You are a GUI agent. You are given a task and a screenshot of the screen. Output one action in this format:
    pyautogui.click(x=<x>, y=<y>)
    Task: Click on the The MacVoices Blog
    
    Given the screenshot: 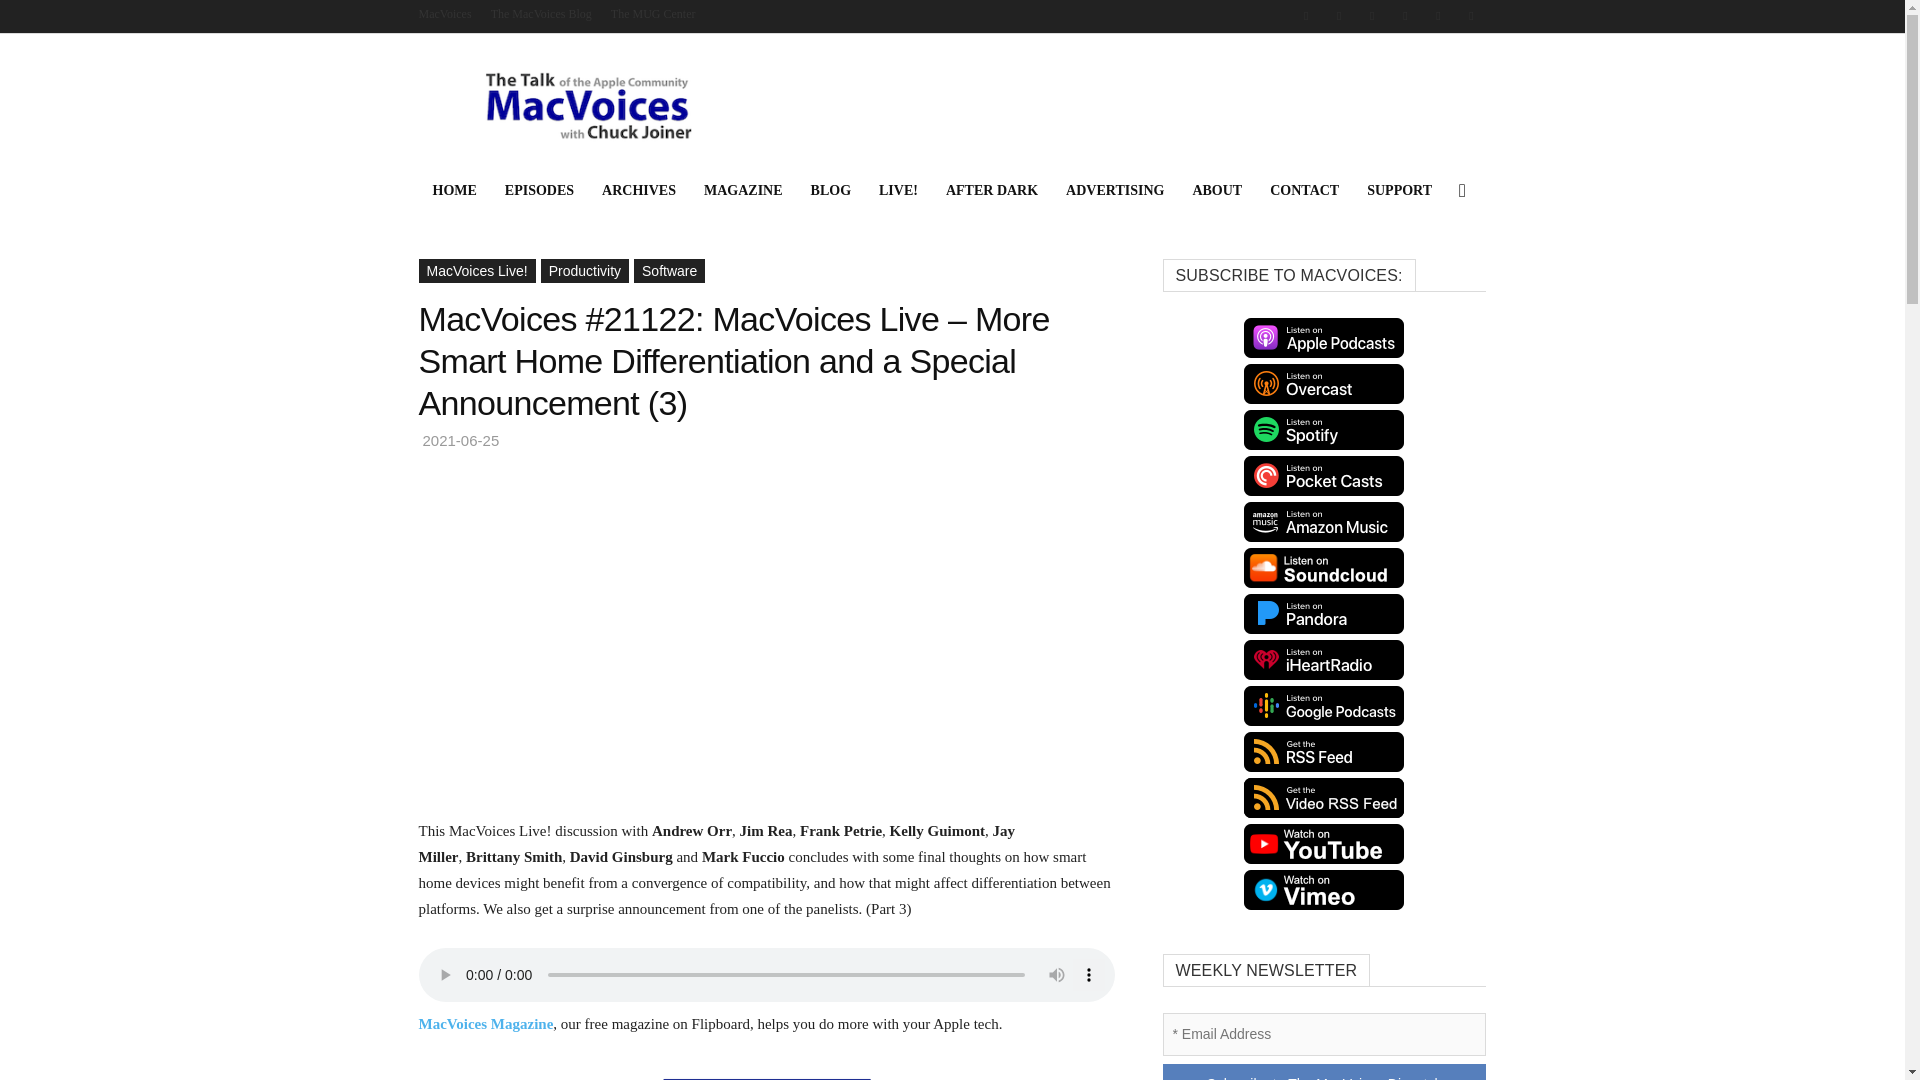 What is the action you would take?
    pyautogui.click(x=541, y=13)
    